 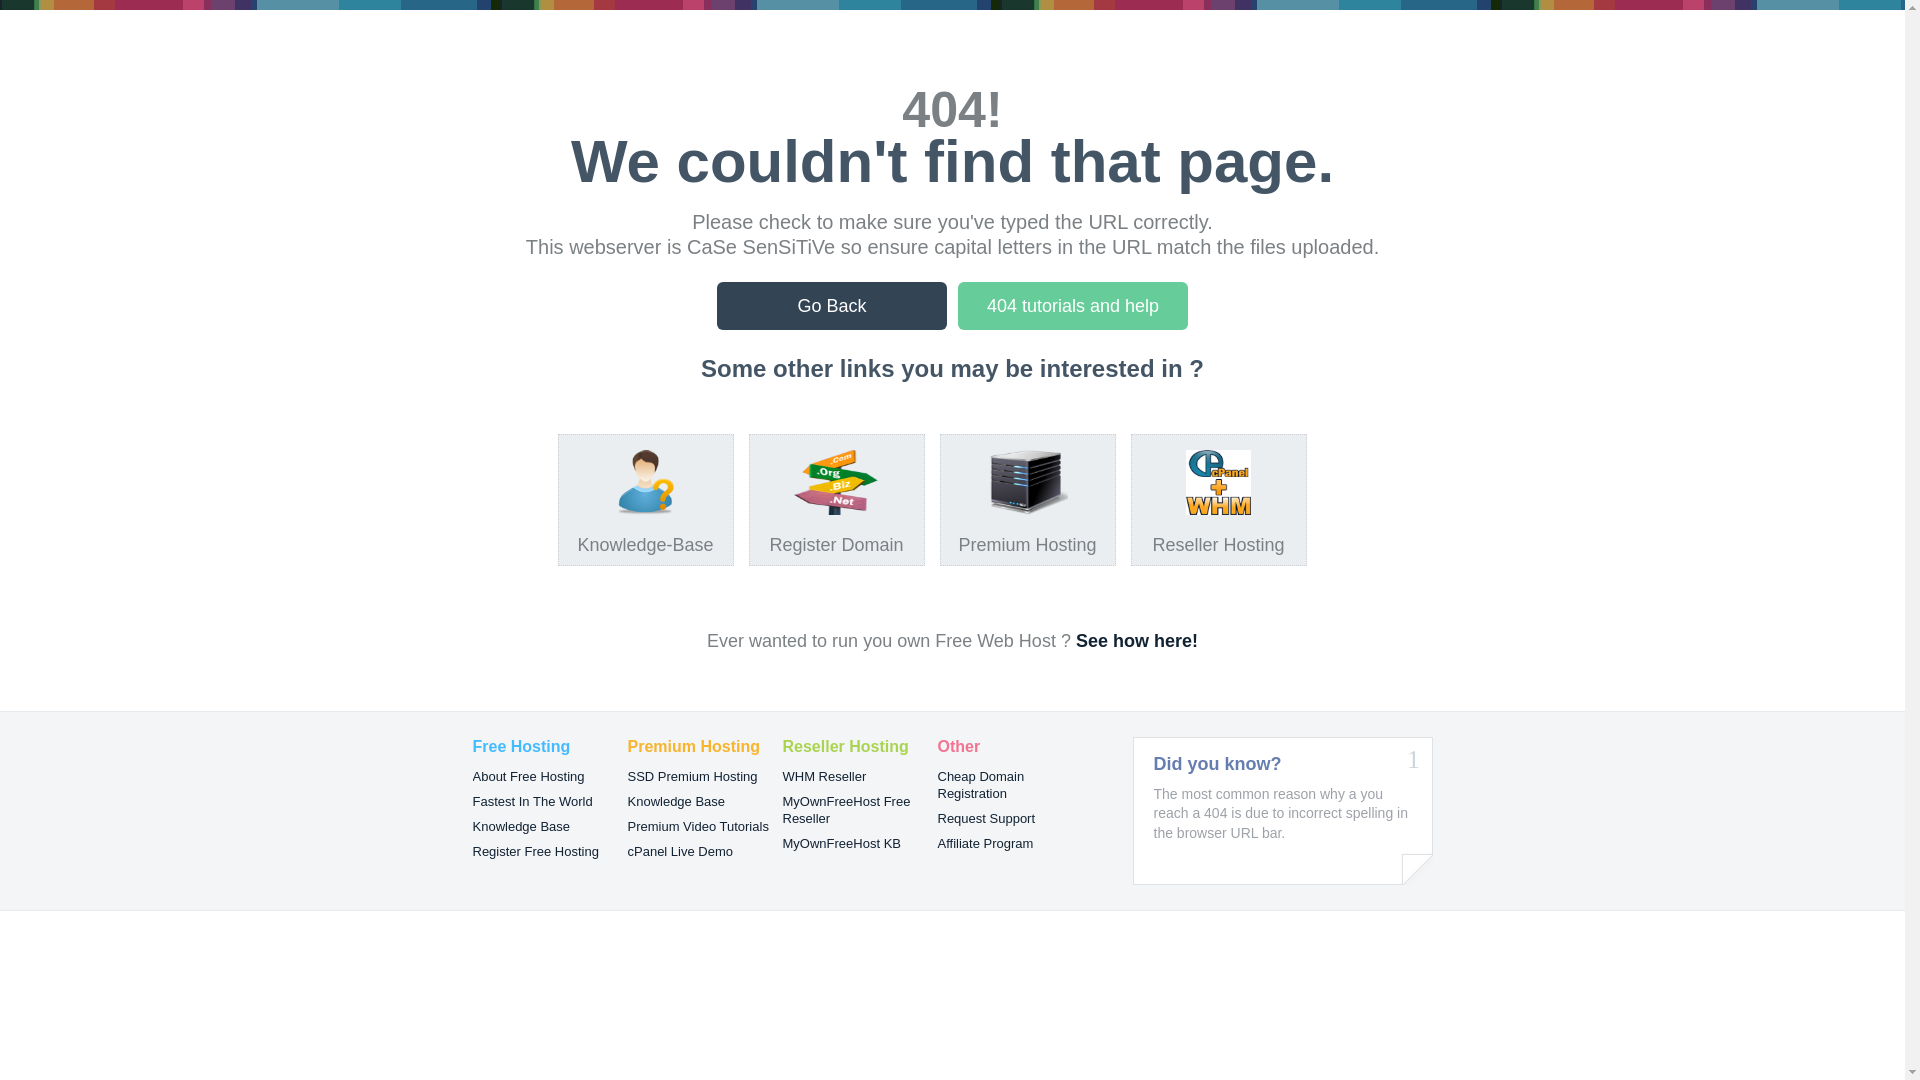 I want to click on Request Support, so click(x=987, y=818).